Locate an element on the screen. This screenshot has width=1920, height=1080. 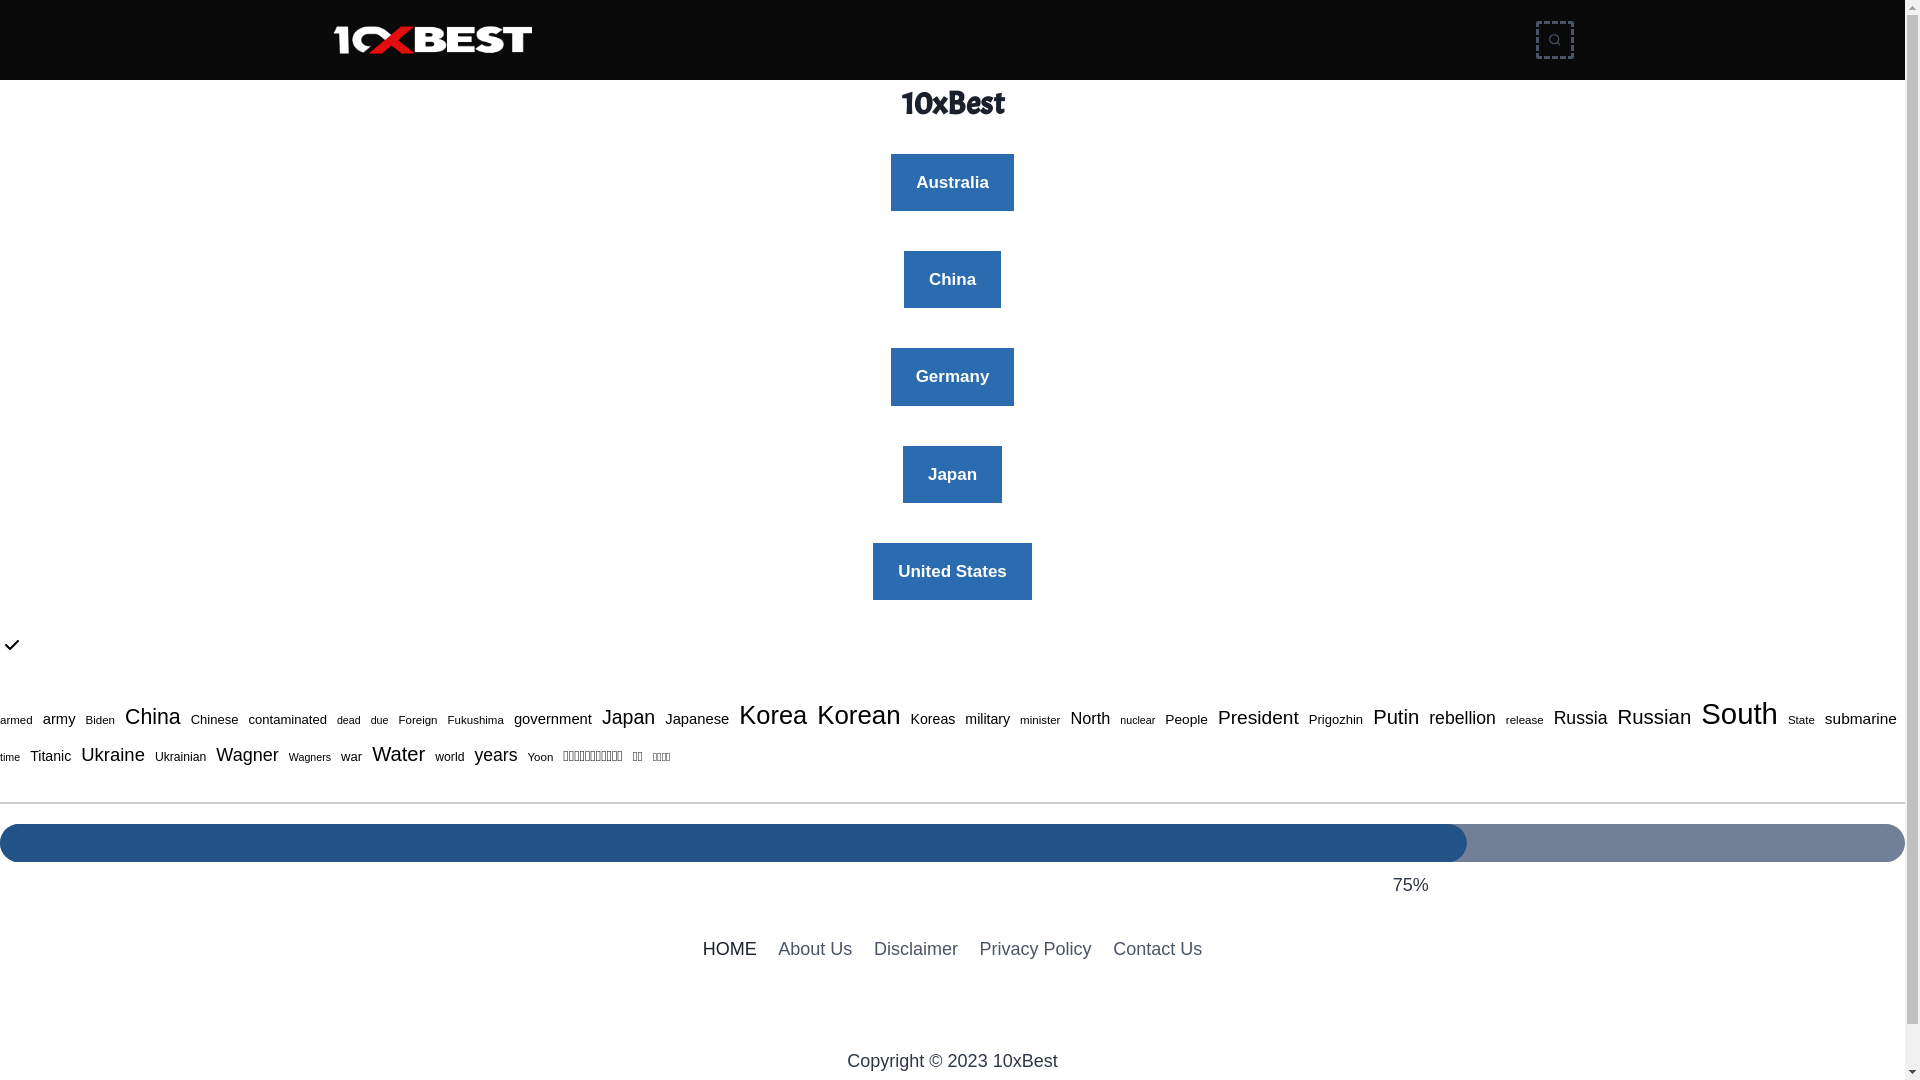
Russia is located at coordinates (1581, 718).